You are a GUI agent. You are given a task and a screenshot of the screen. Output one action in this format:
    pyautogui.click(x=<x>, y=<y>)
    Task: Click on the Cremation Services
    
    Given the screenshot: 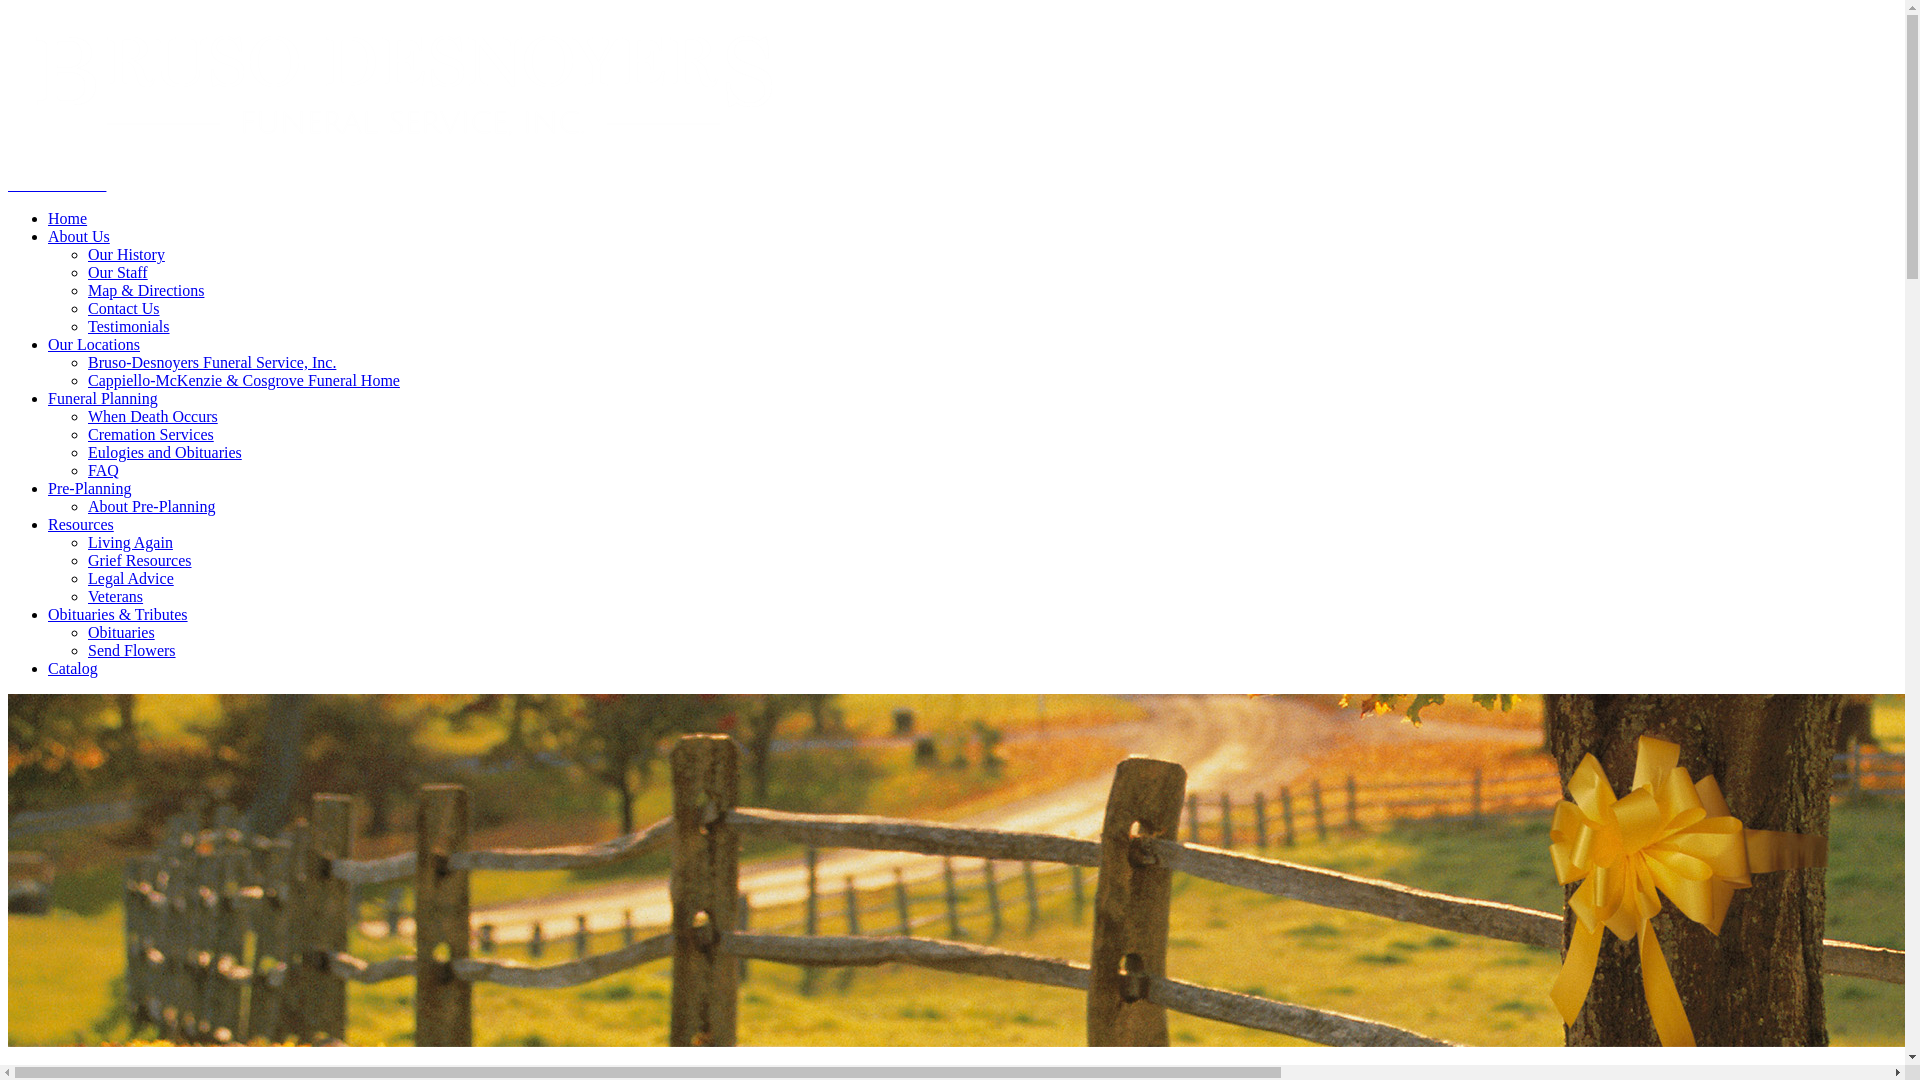 What is the action you would take?
    pyautogui.click(x=150, y=434)
    